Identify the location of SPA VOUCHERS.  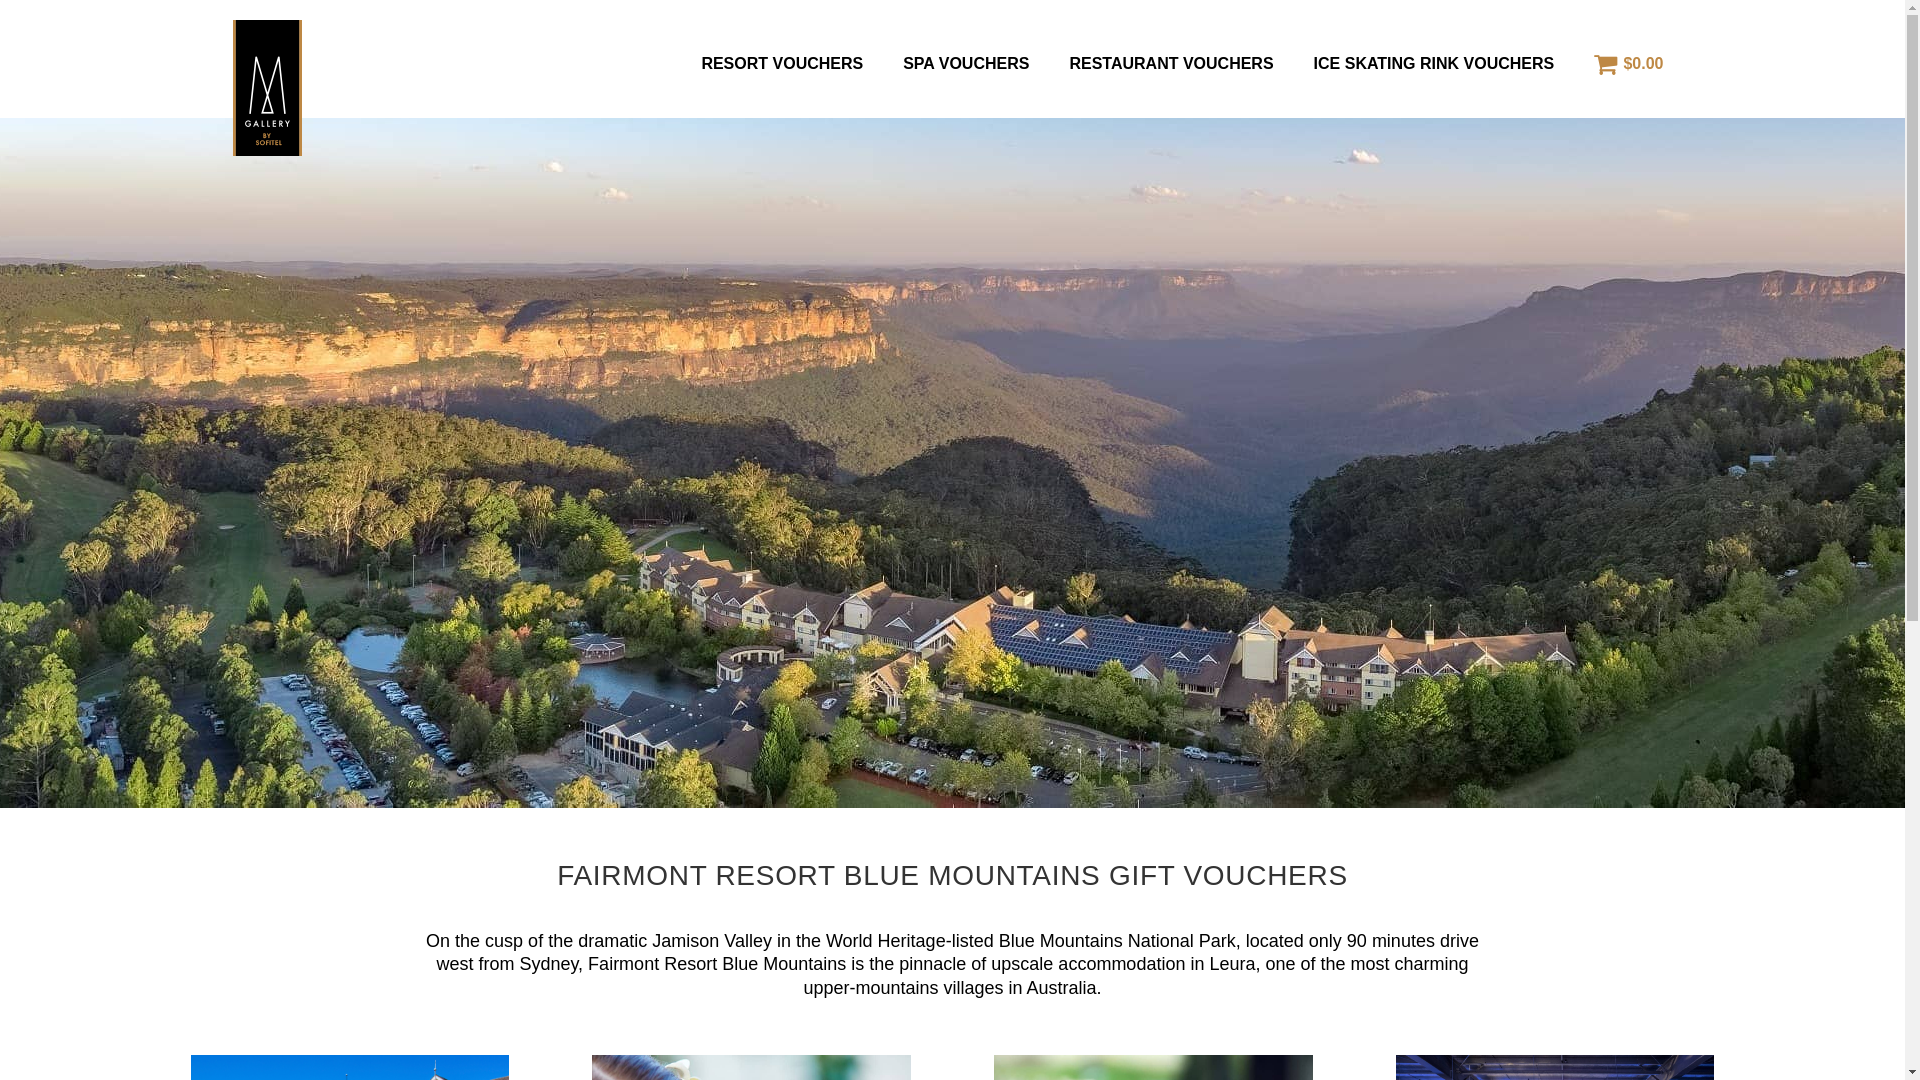
(966, 64).